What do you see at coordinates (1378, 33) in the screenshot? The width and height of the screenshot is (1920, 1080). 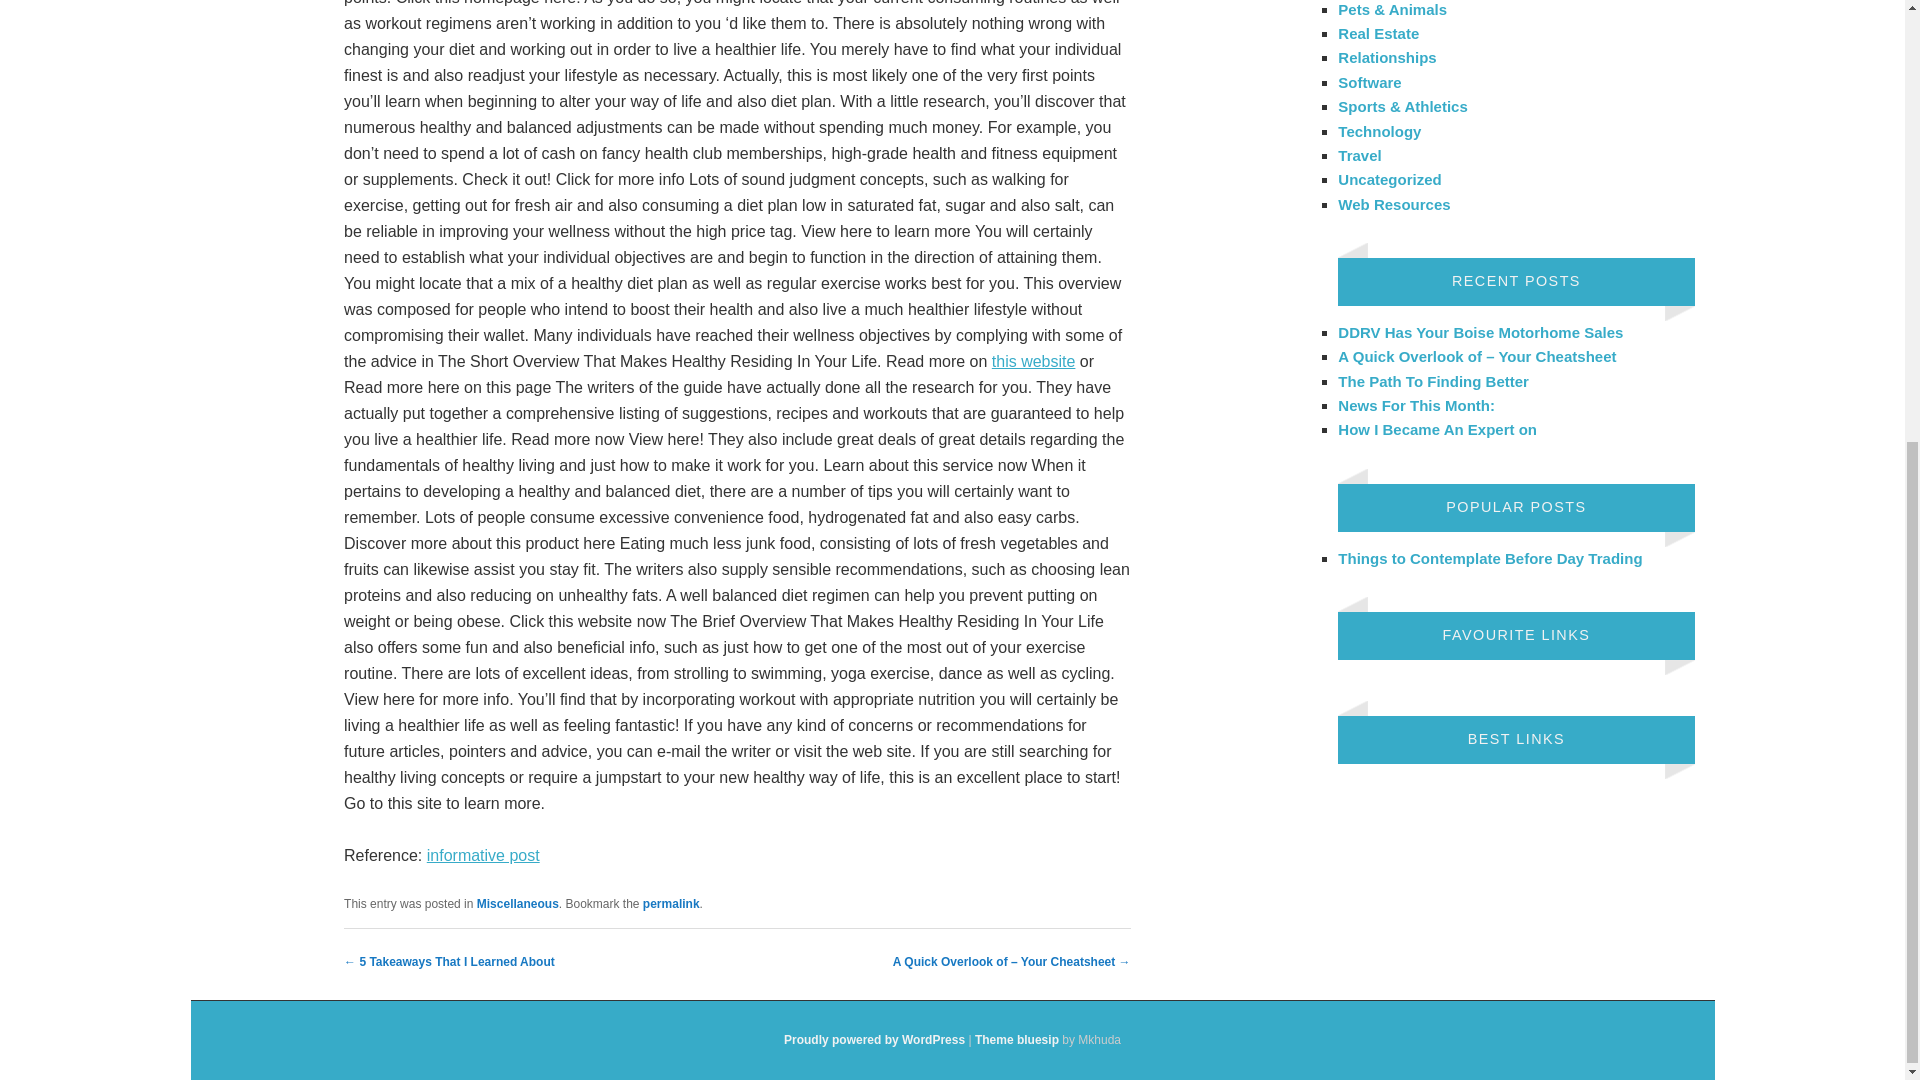 I see `Real Estate` at bounding box center [1378, 33].